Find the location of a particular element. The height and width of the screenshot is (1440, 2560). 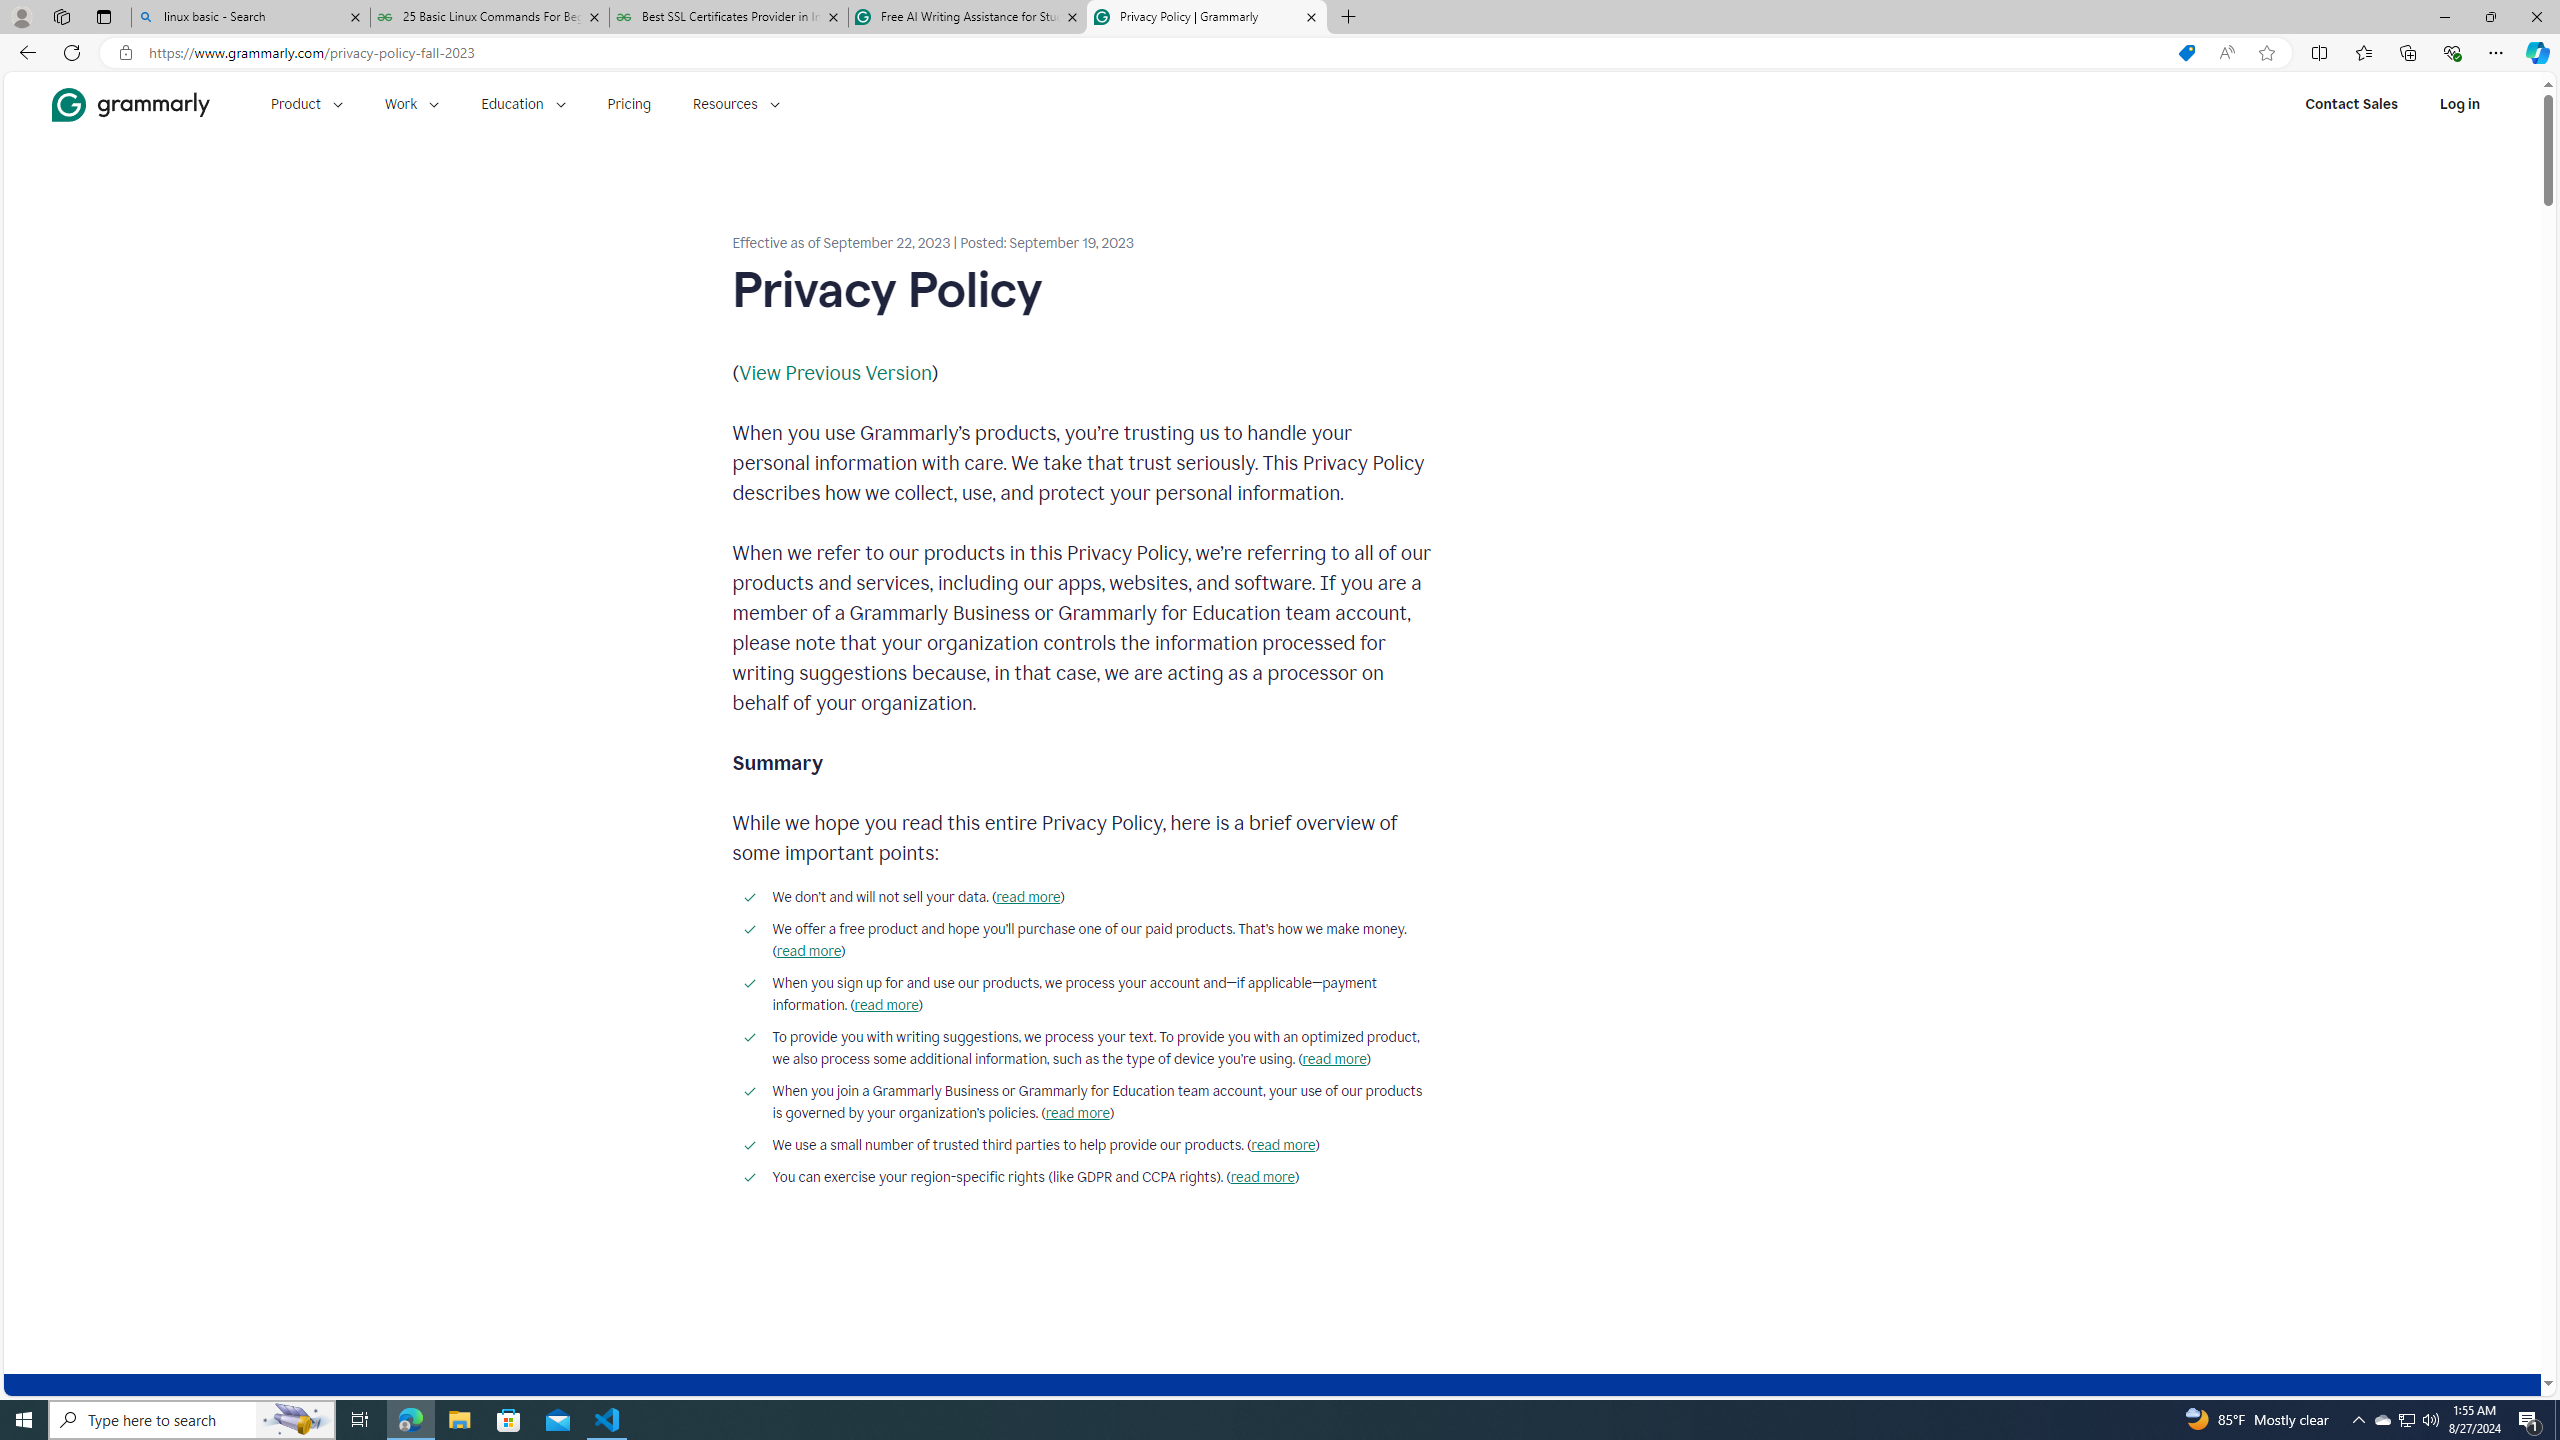

linux basic - Search is located at coordinates (250, 17).